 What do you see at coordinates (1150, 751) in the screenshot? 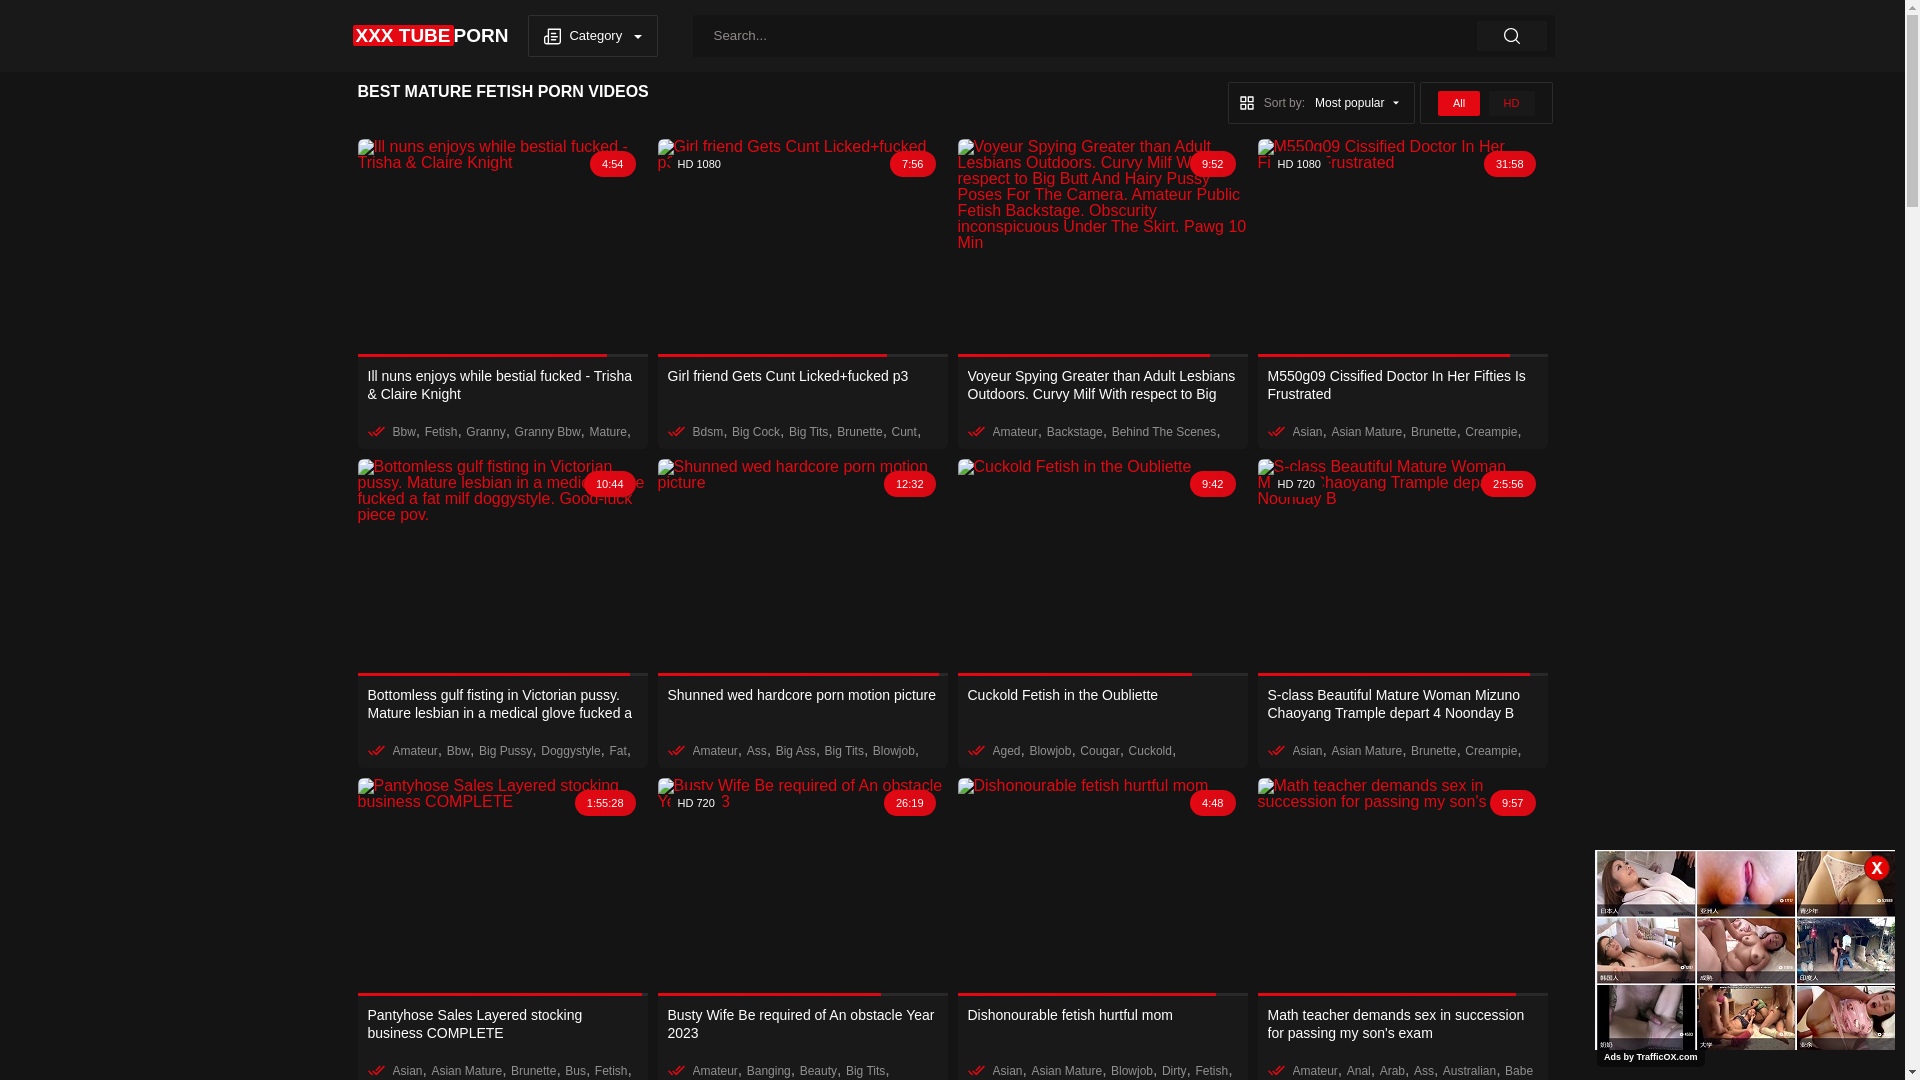
I see `Cuckold` at bounding box center [1150, 751].